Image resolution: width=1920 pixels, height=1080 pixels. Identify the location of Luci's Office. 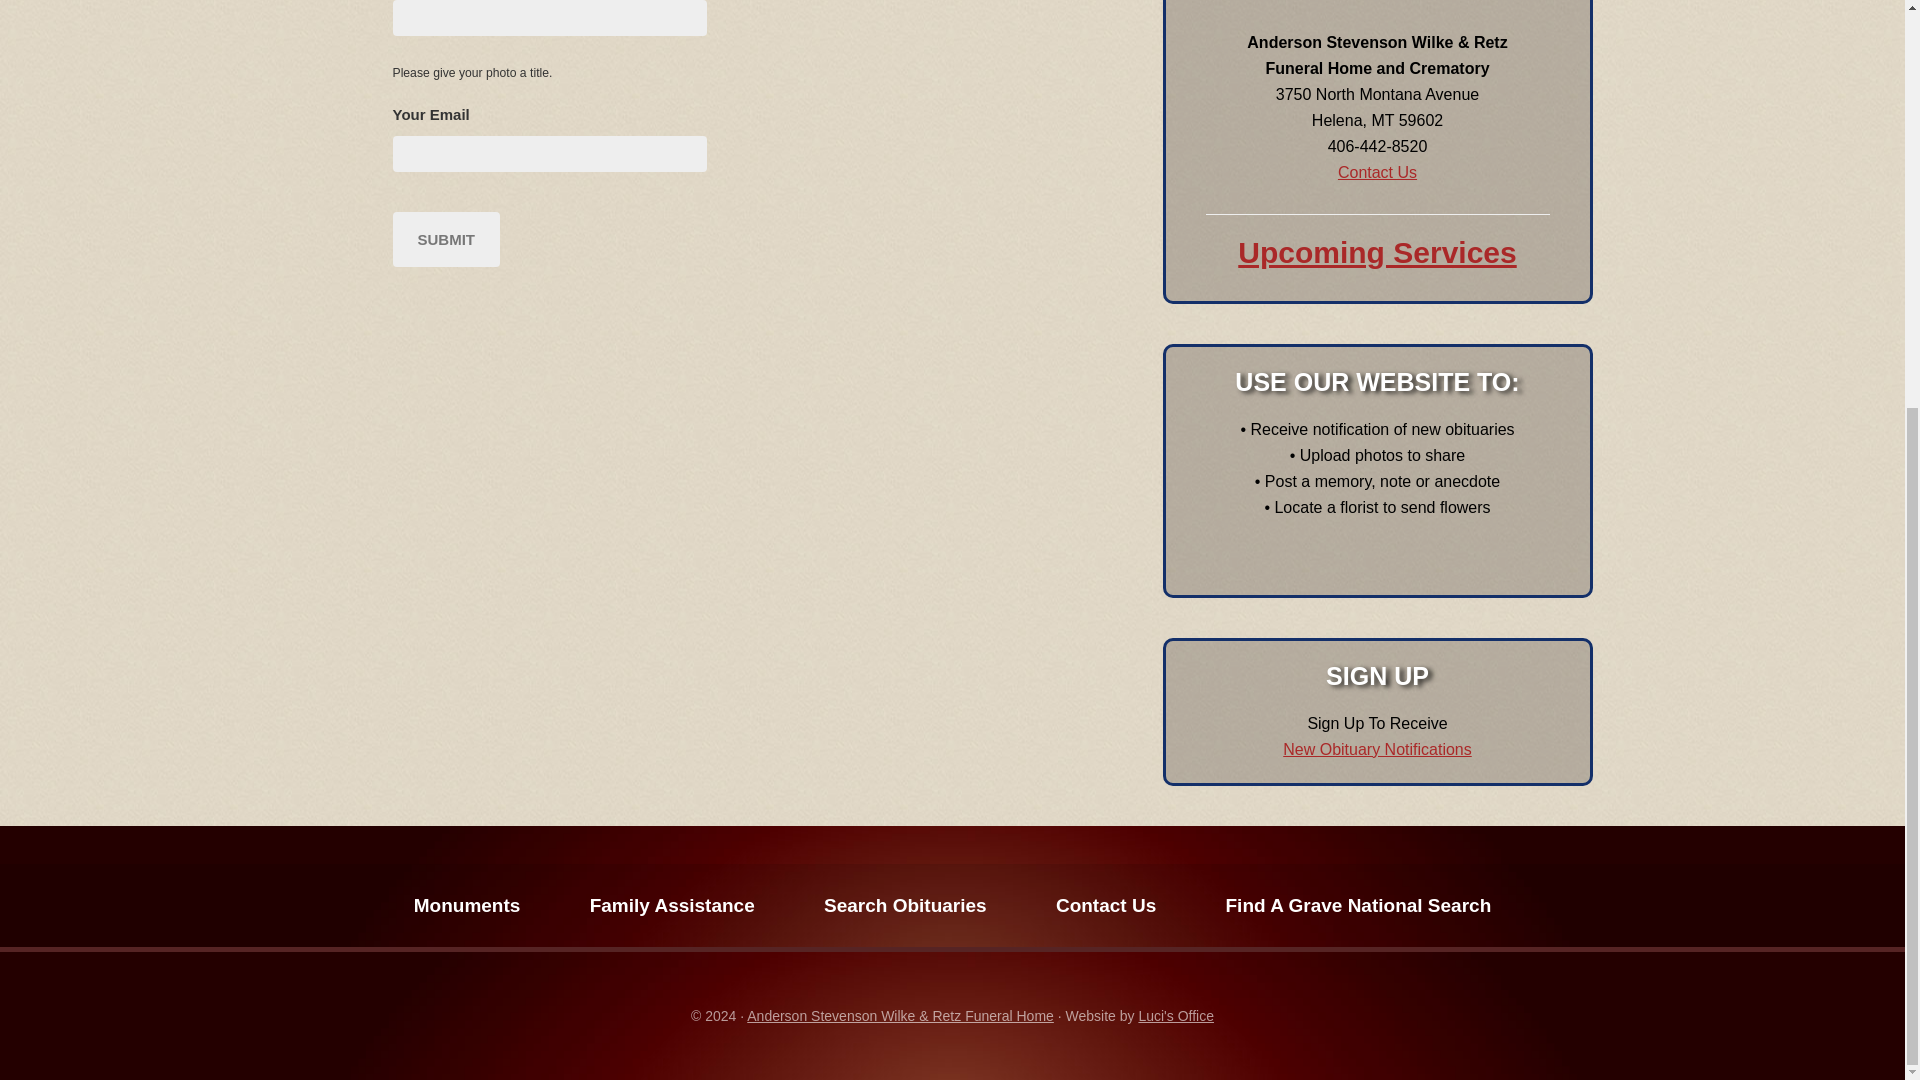
(1176, 1015).